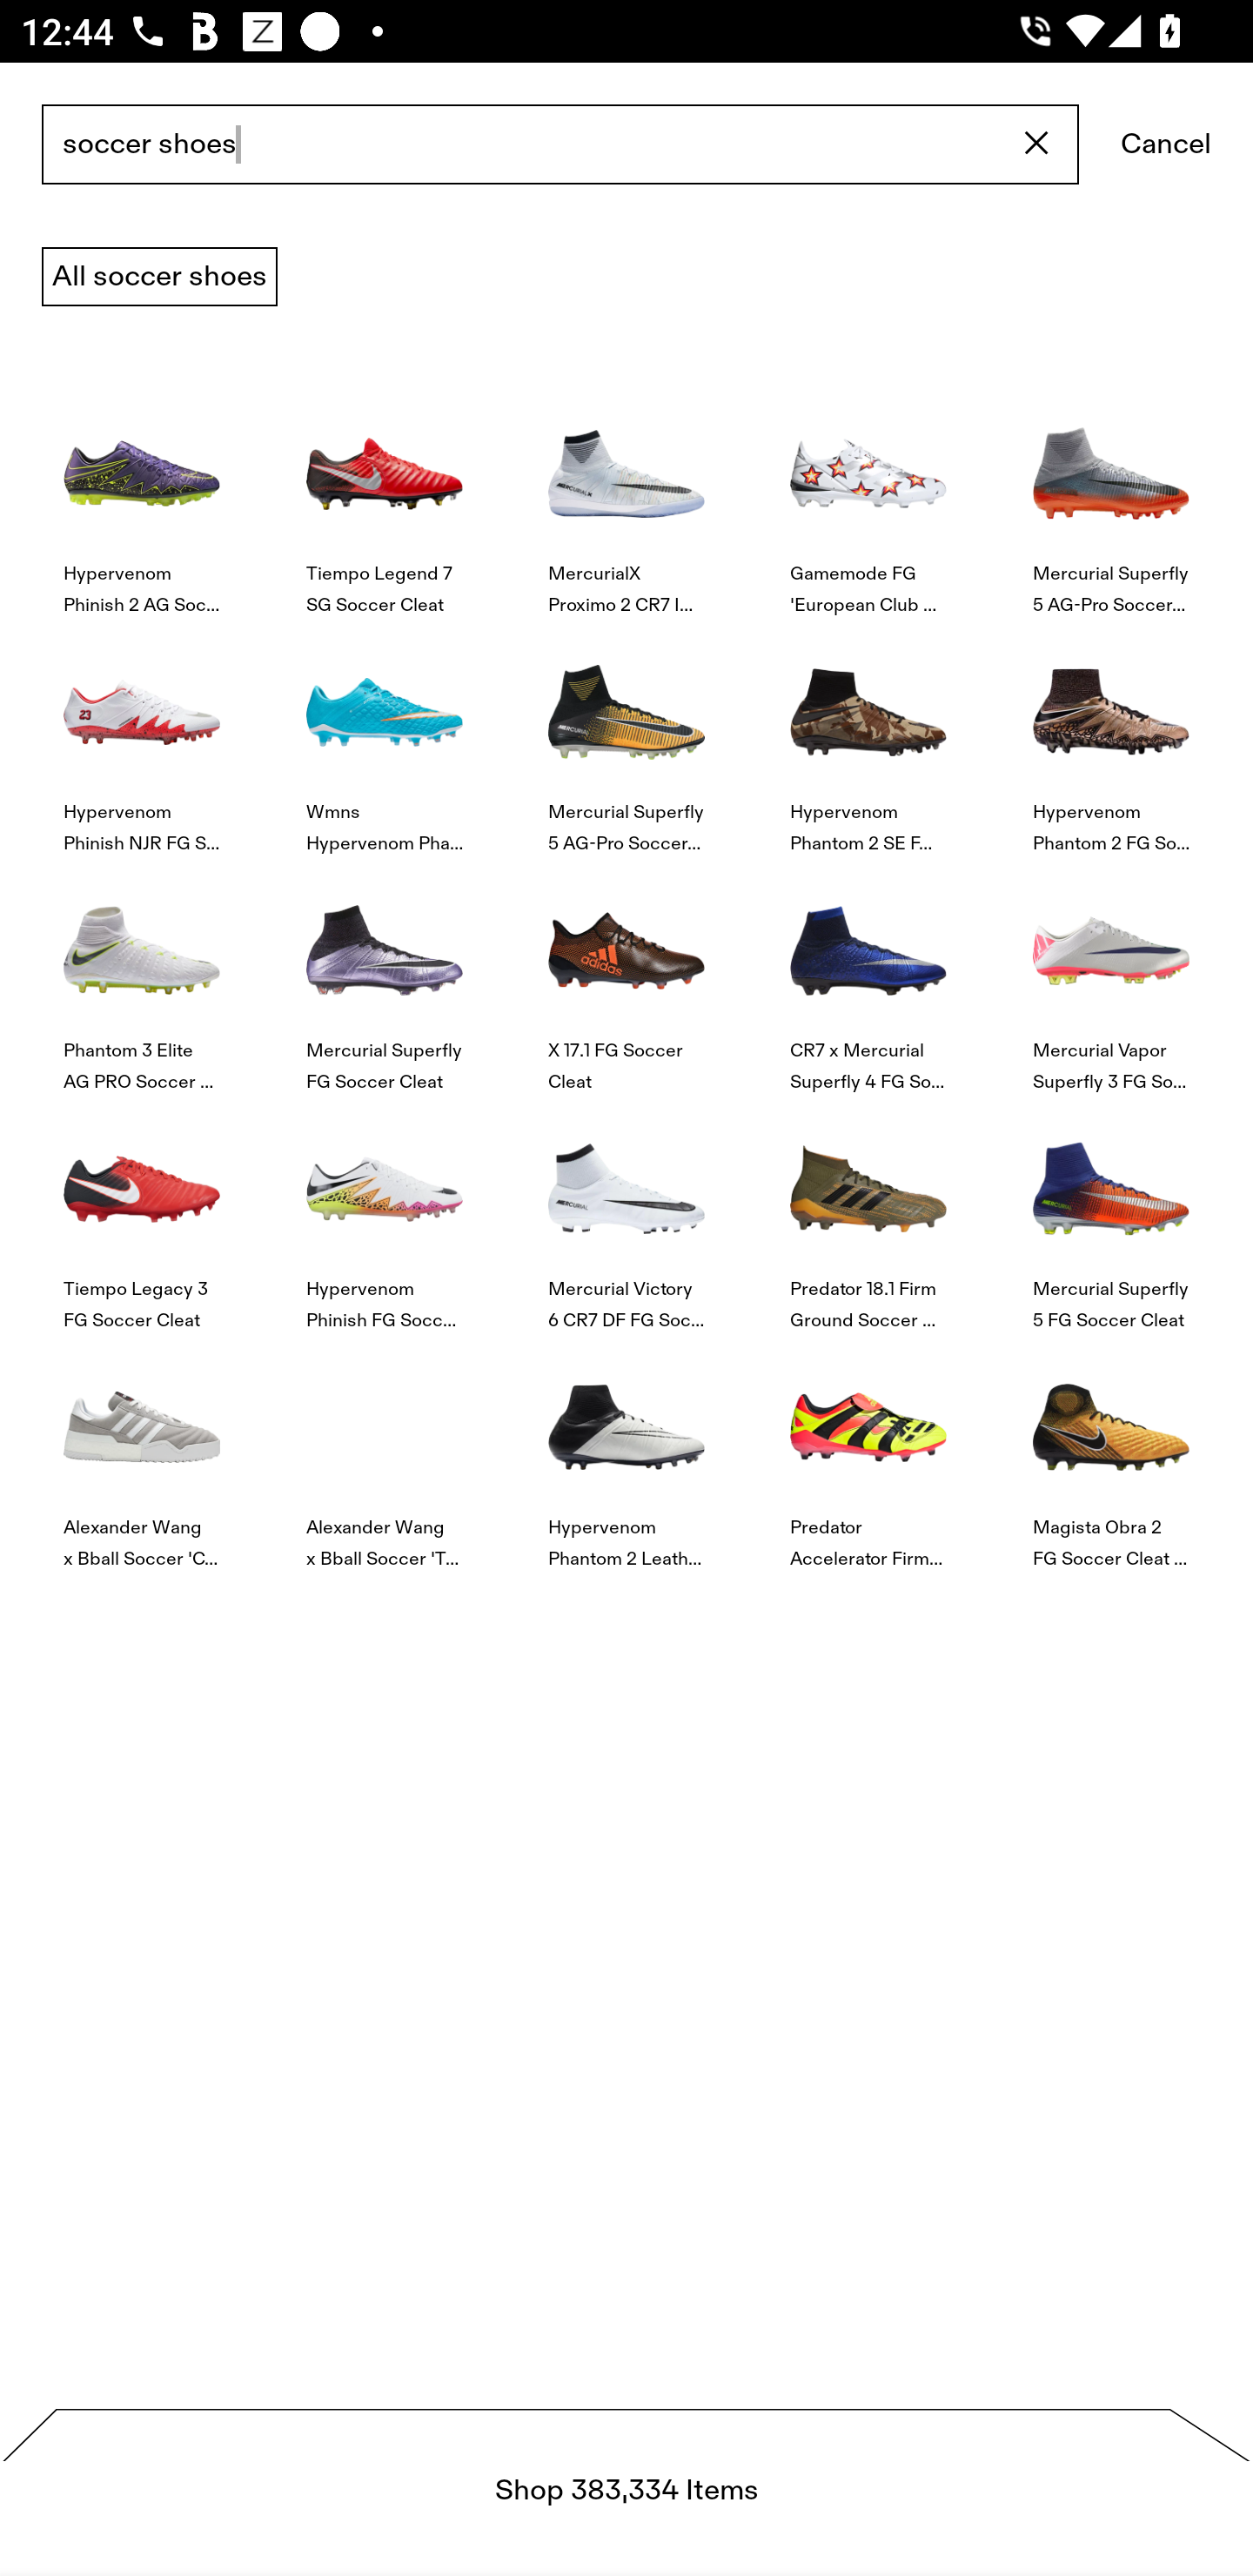 This screenshot has height=2576, width=1253. I want to click on Mercurial Vapor Superfly 3 FG Soccer Cleat, so click(1110, 975).